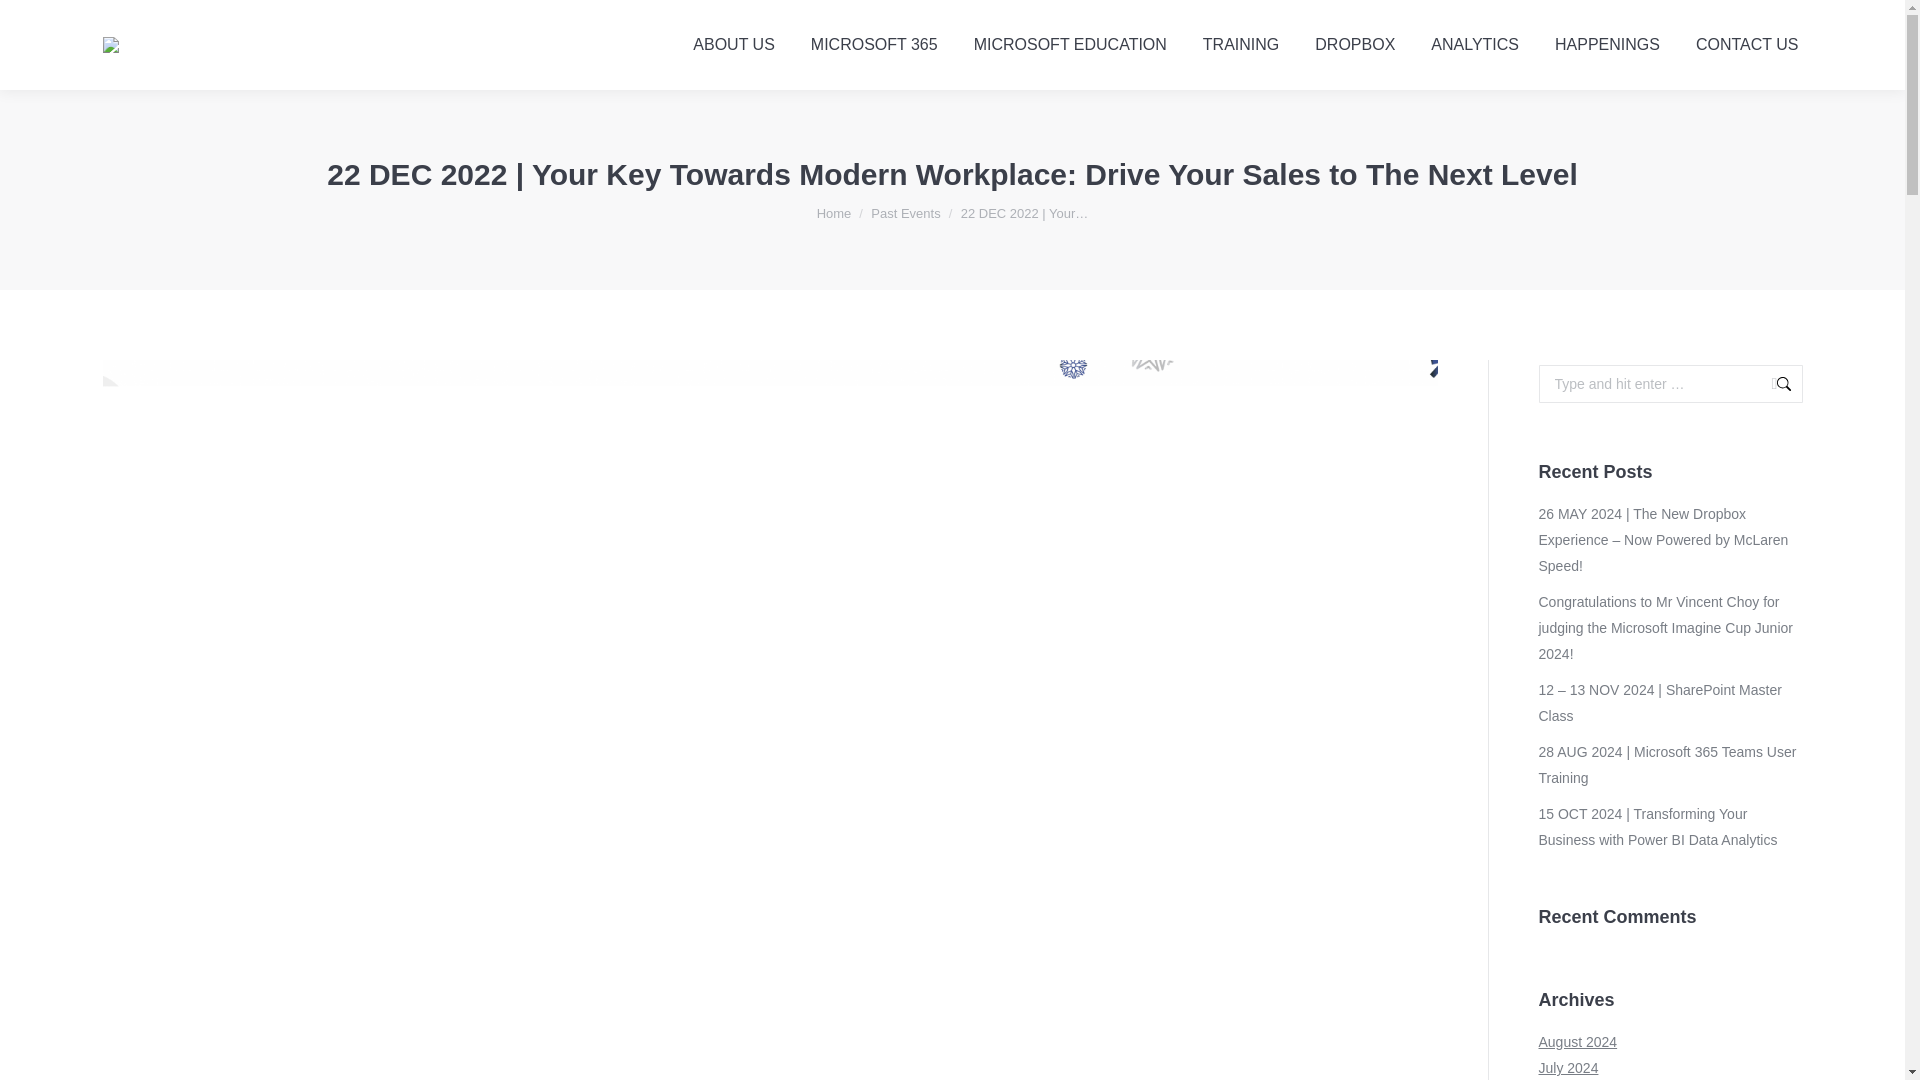 This screenshot has width=1920, height=1080. What do you see at coordinates (1355, 44) in the screenshot?
I see `DROPBOX` at bounding box center [1355, 44].